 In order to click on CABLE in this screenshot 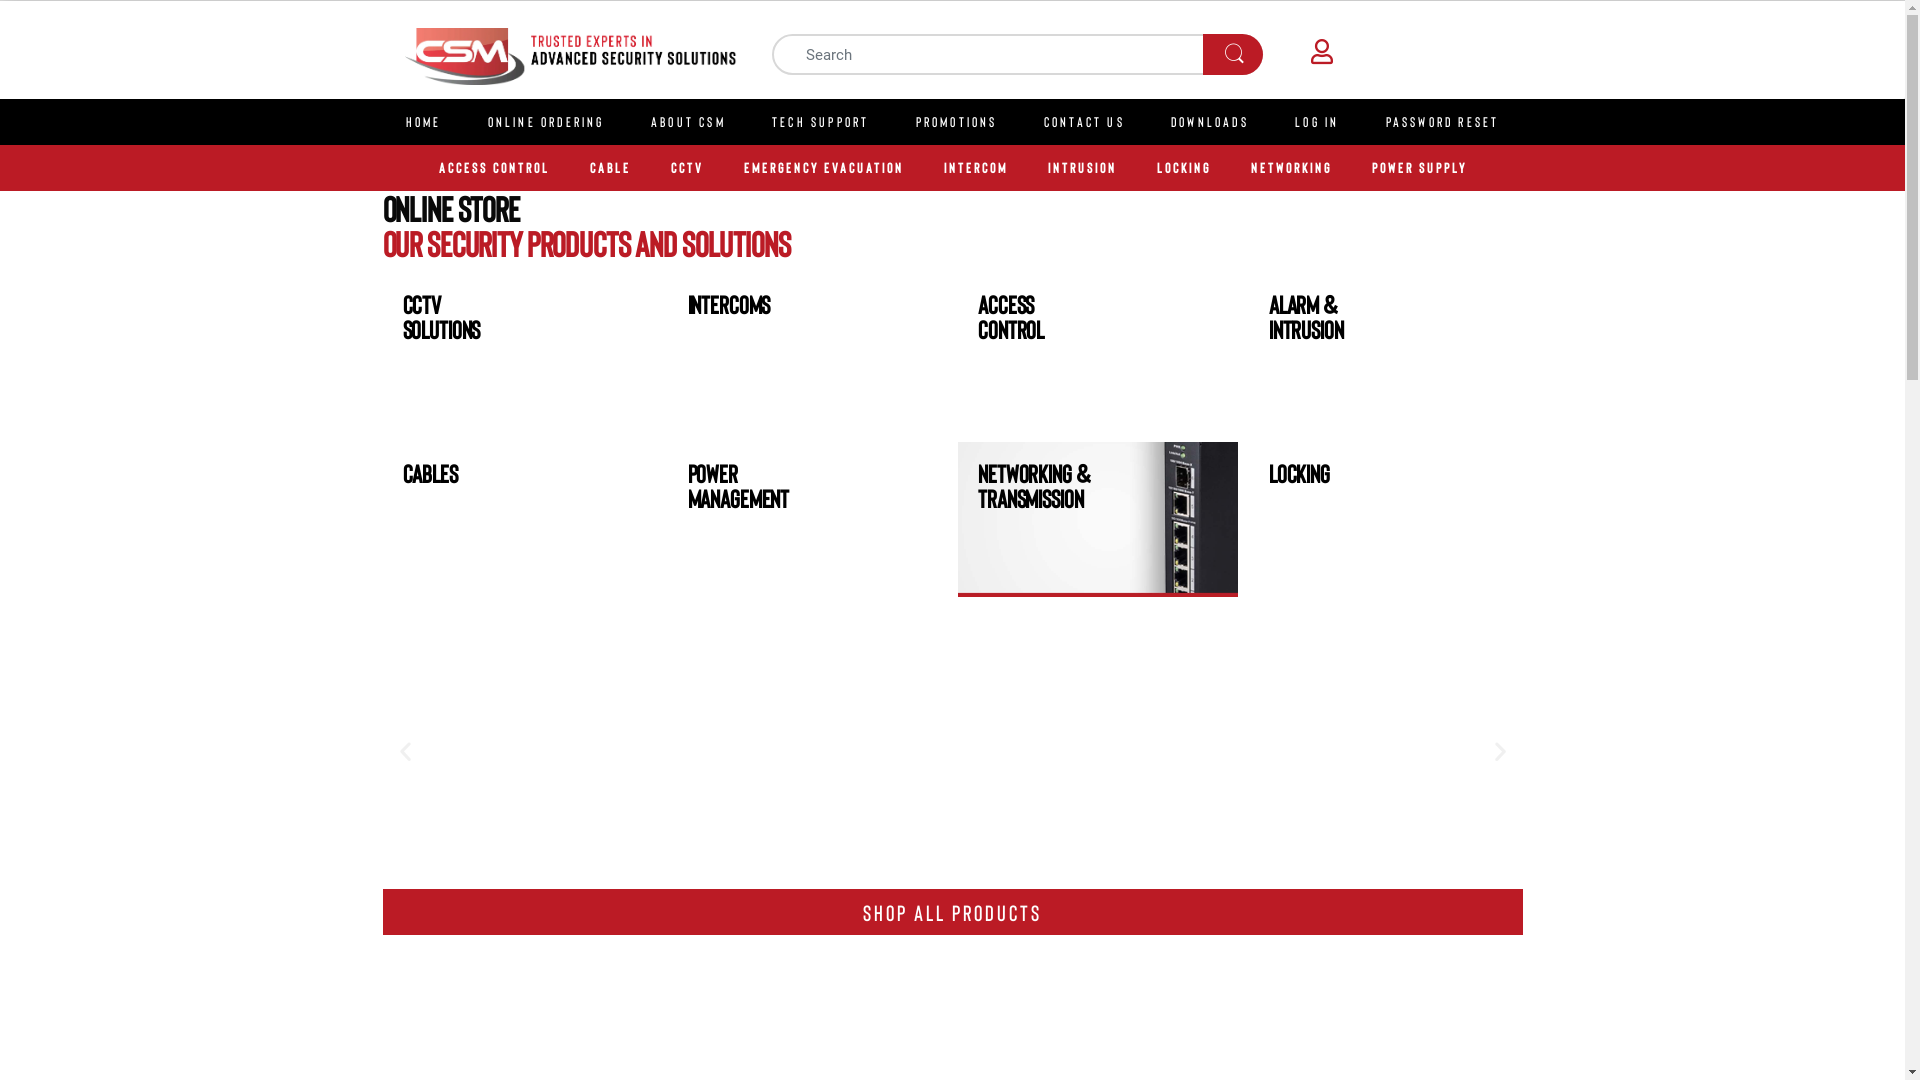, I will do `click(610, 168)`.